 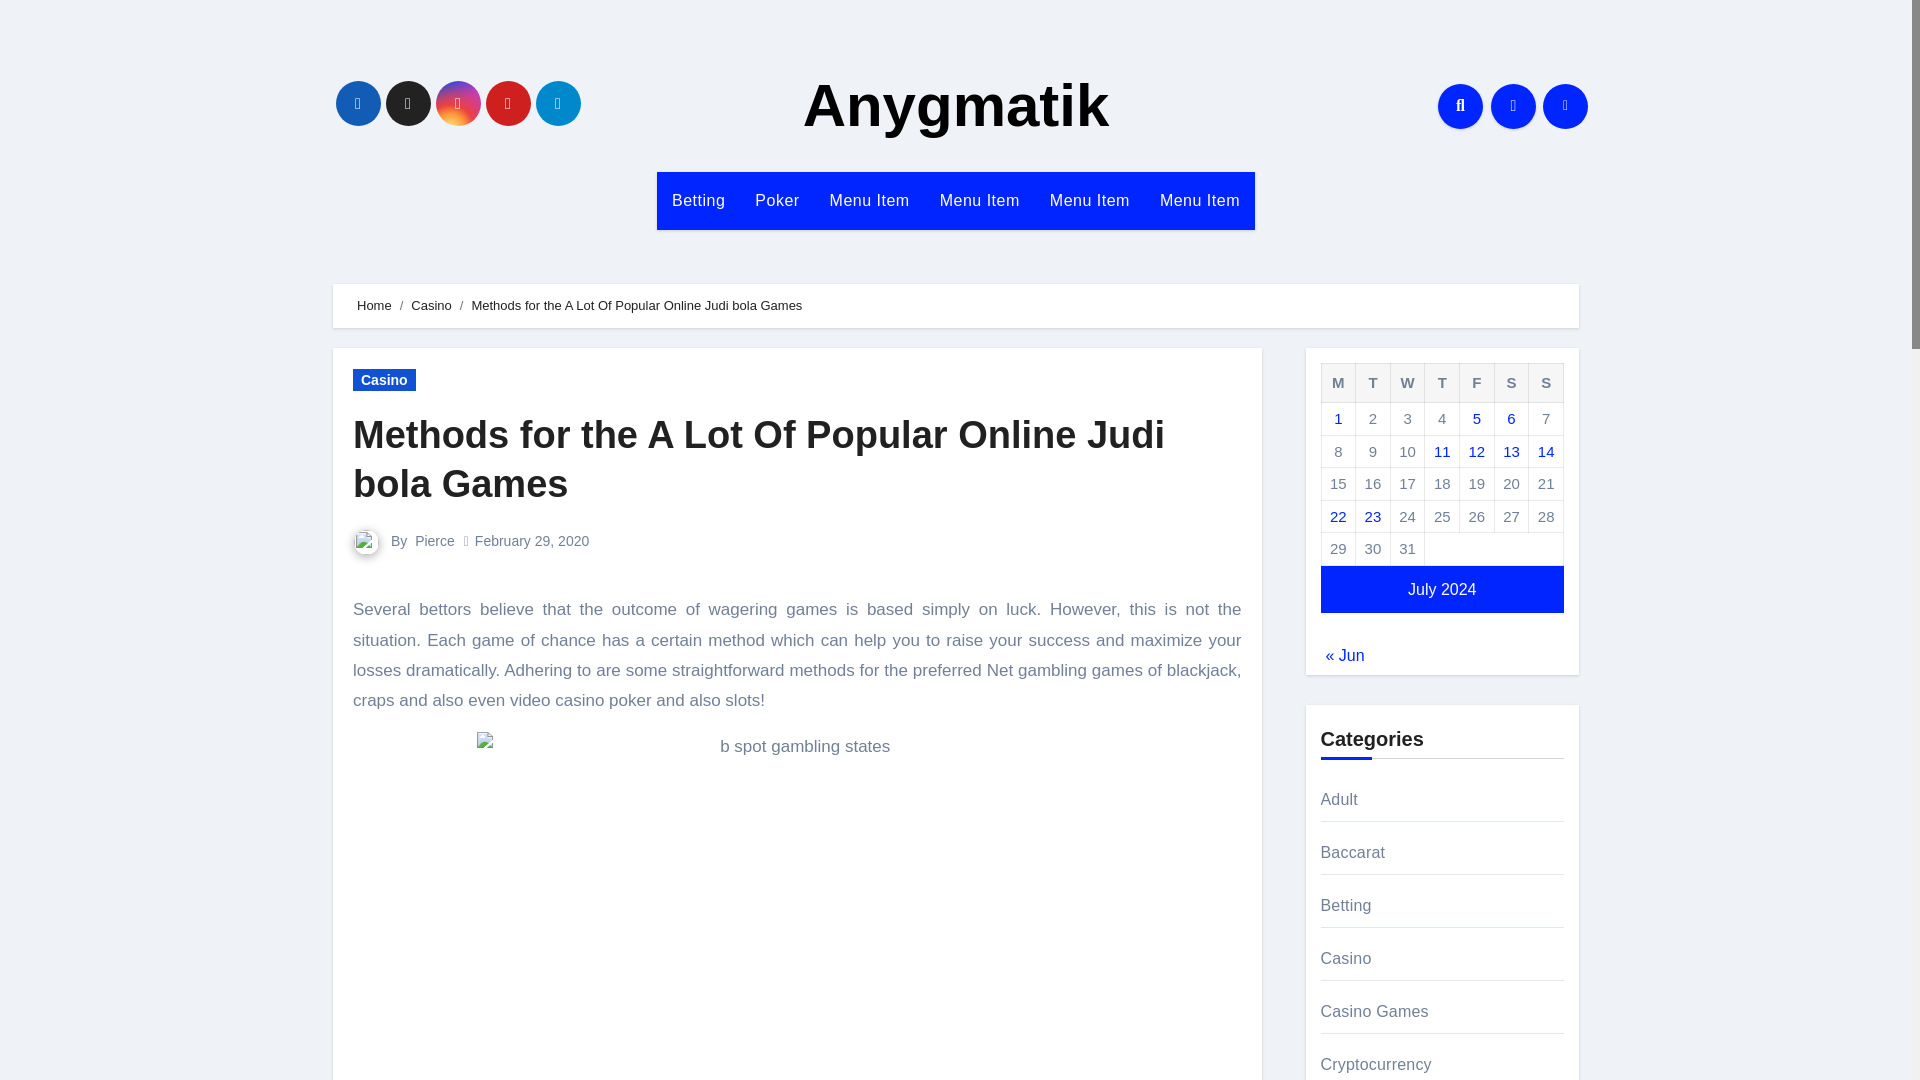 What do you see at coordinates (870, 200) in the screenshot?
I see `Menu Item` at bounding box center [870, 200].